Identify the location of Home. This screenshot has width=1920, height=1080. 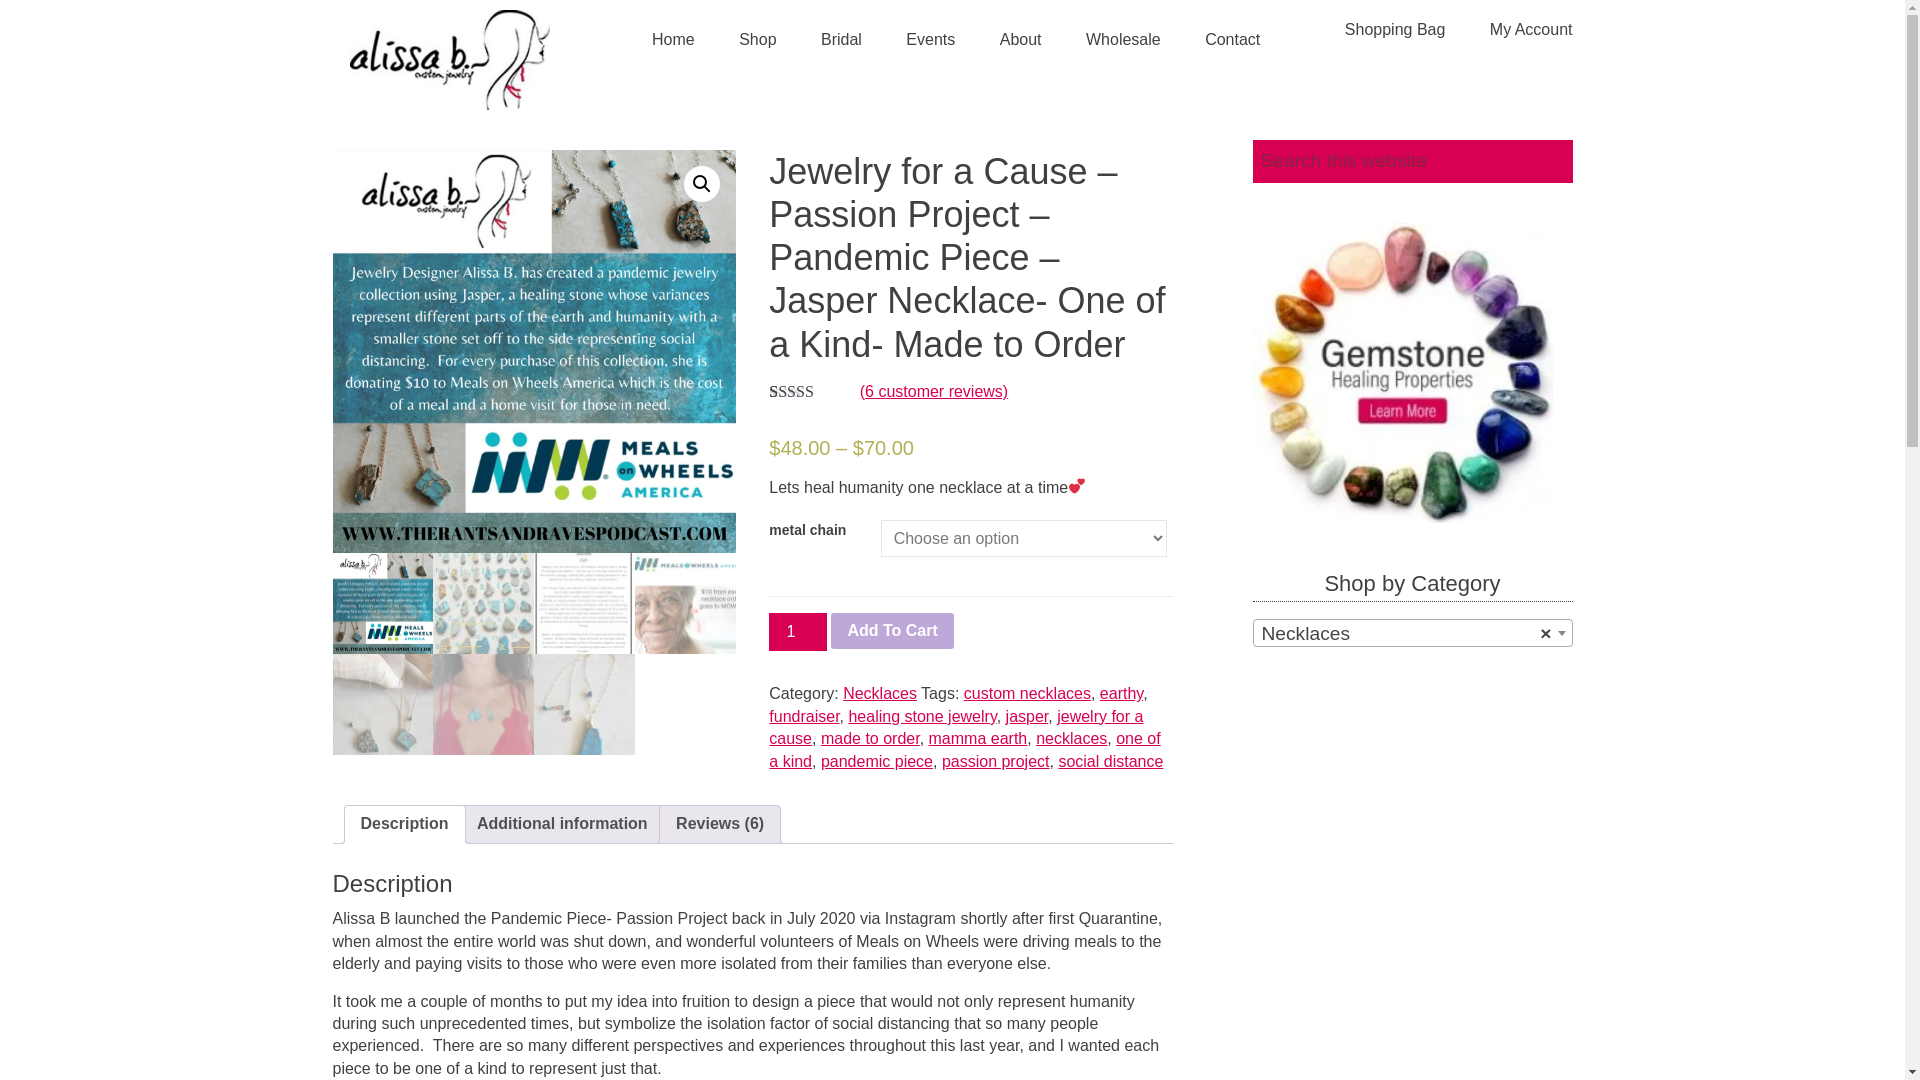
(672, 40).